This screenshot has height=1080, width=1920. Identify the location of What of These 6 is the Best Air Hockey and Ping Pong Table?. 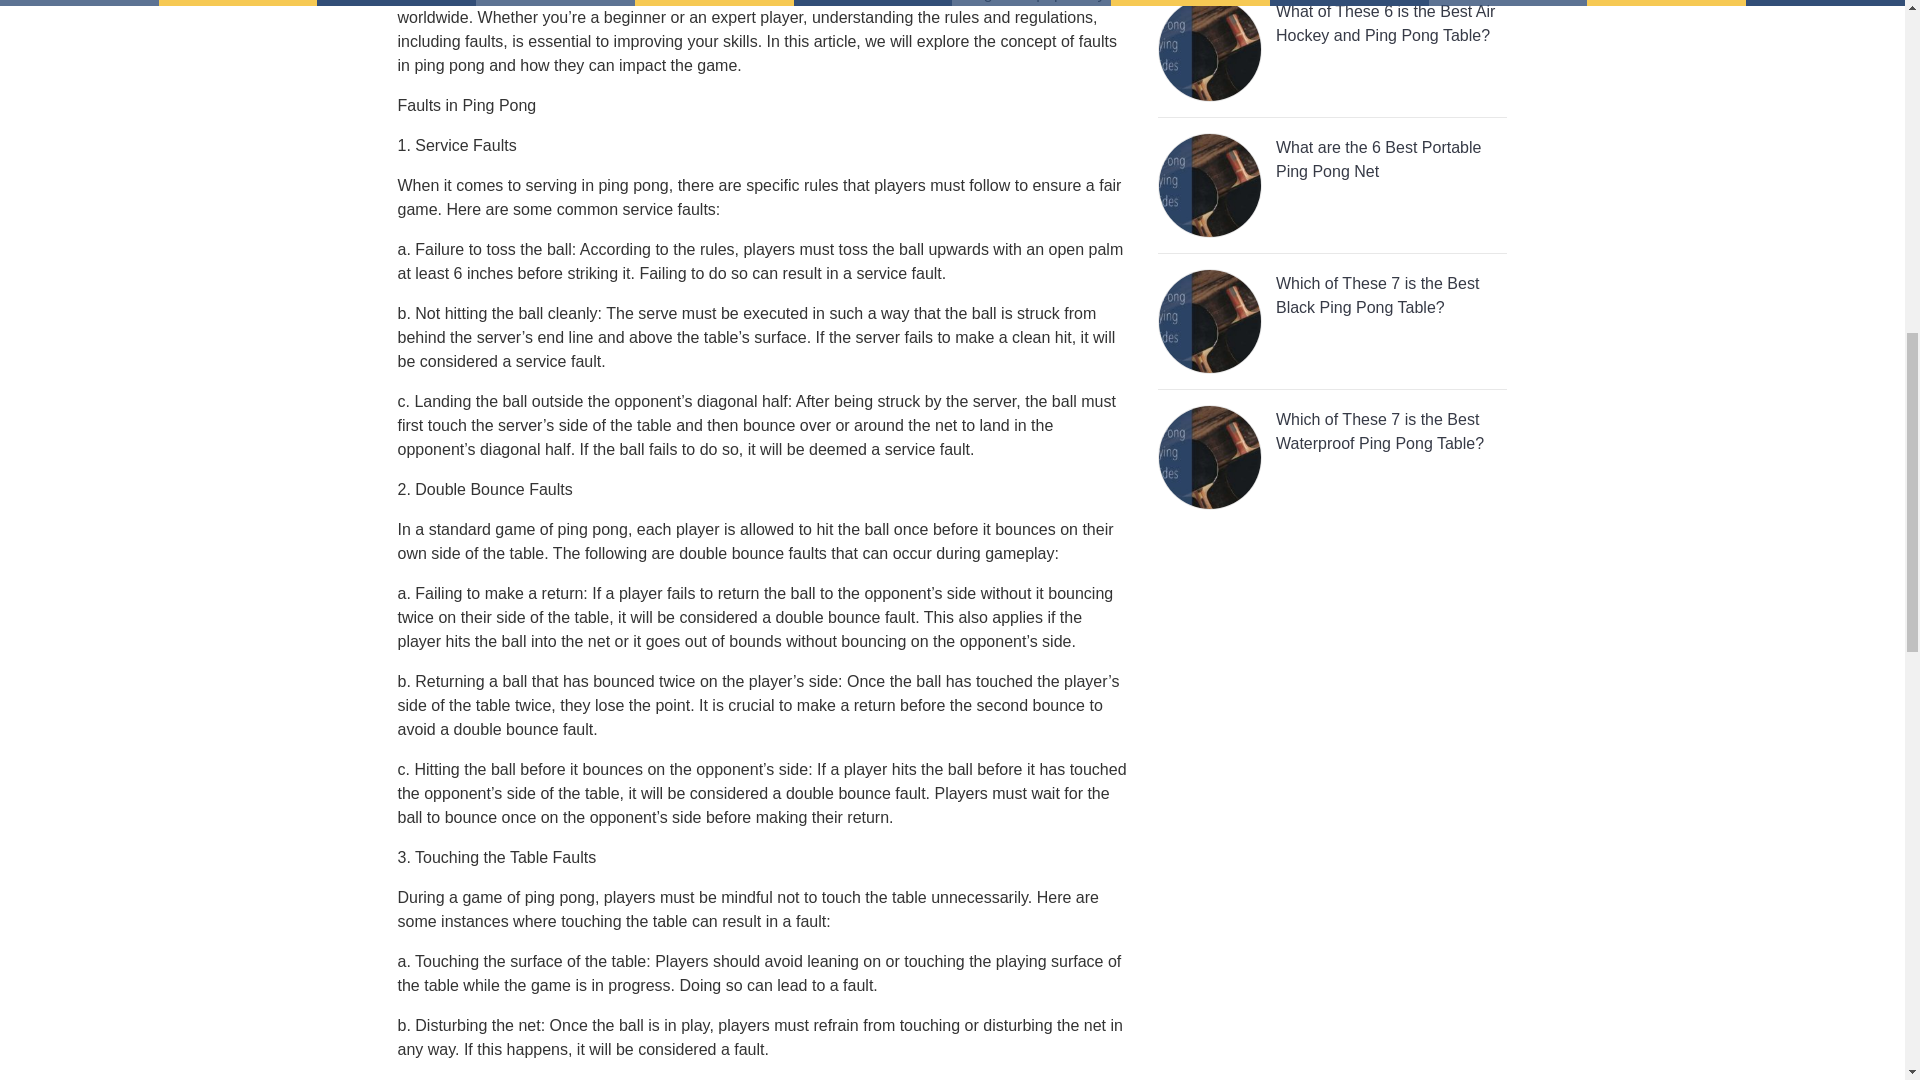
(1332, 58).